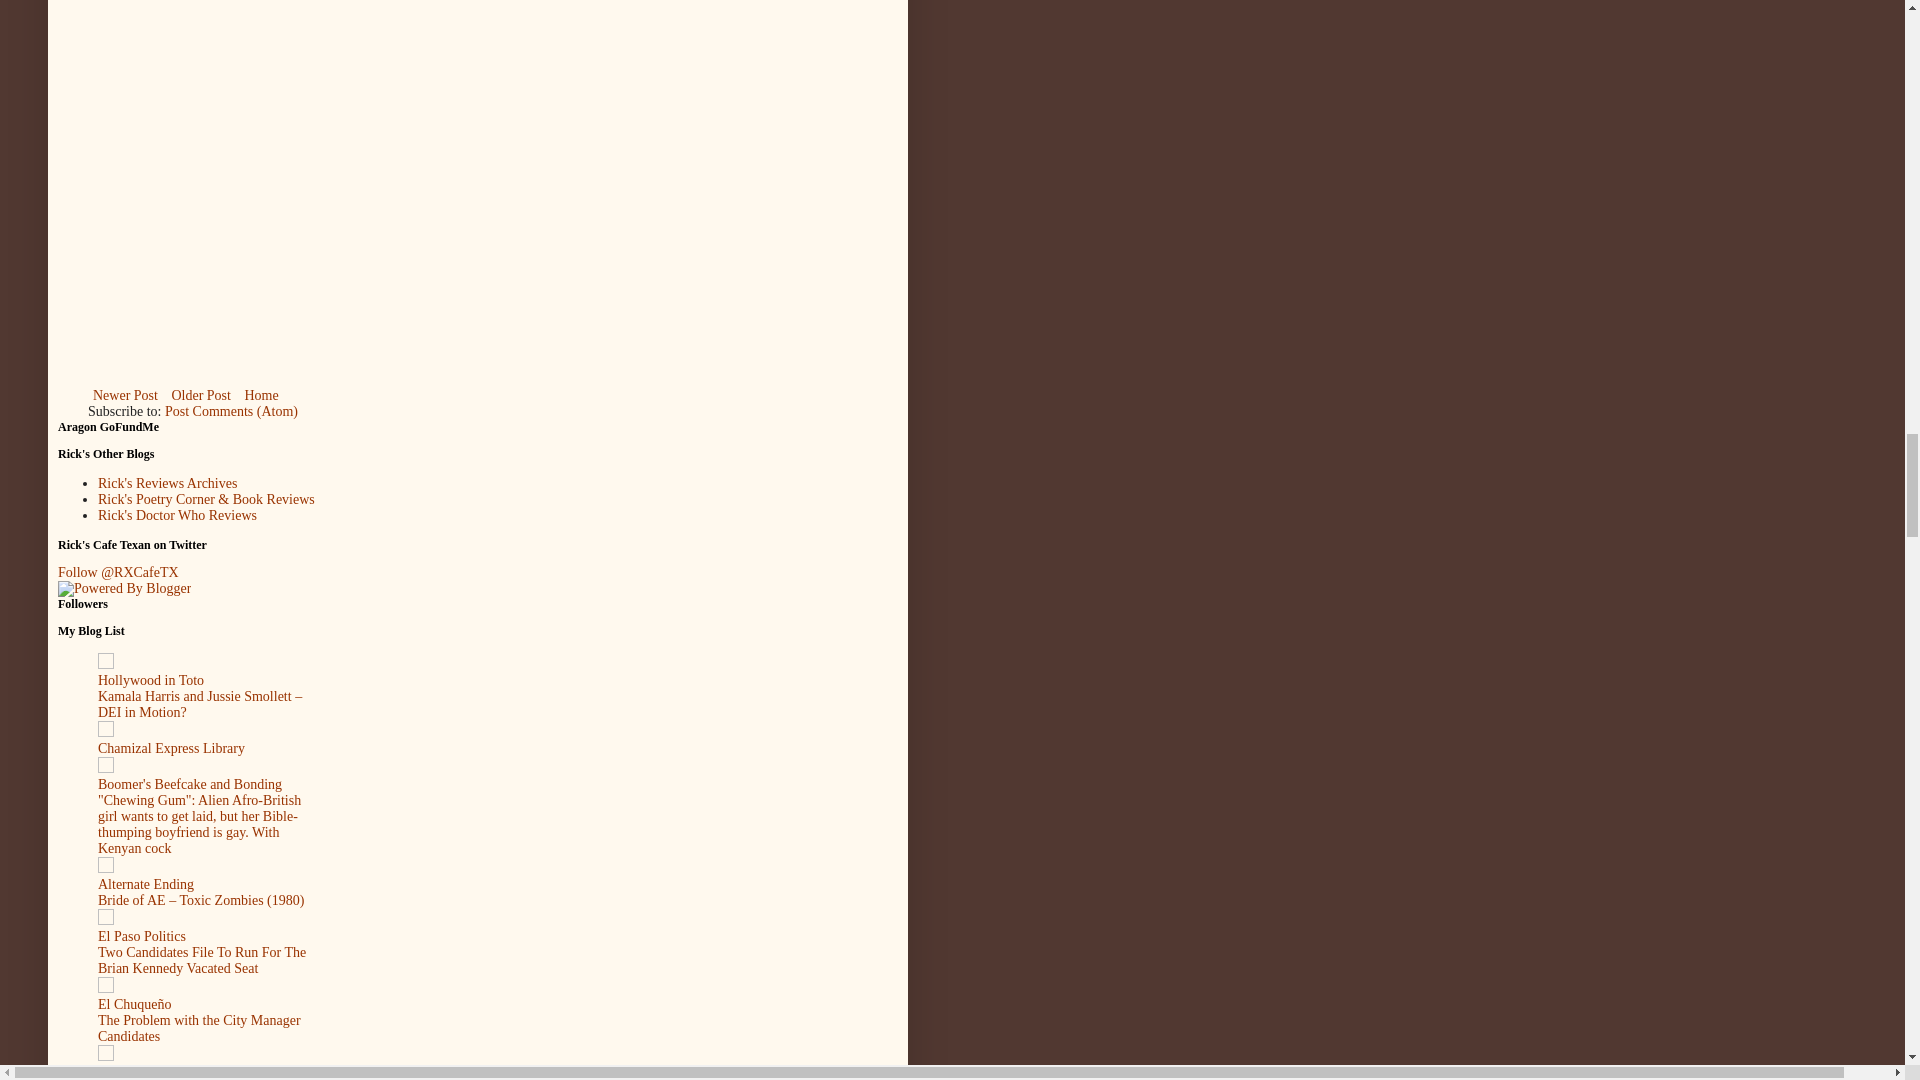 The height and width of the screenshot is (1080, 1920). What do you see at coordinates (177, 514) in the screenshot?
I see `Rick's Doctor Who Reviews` at bounding box center [177, 514].